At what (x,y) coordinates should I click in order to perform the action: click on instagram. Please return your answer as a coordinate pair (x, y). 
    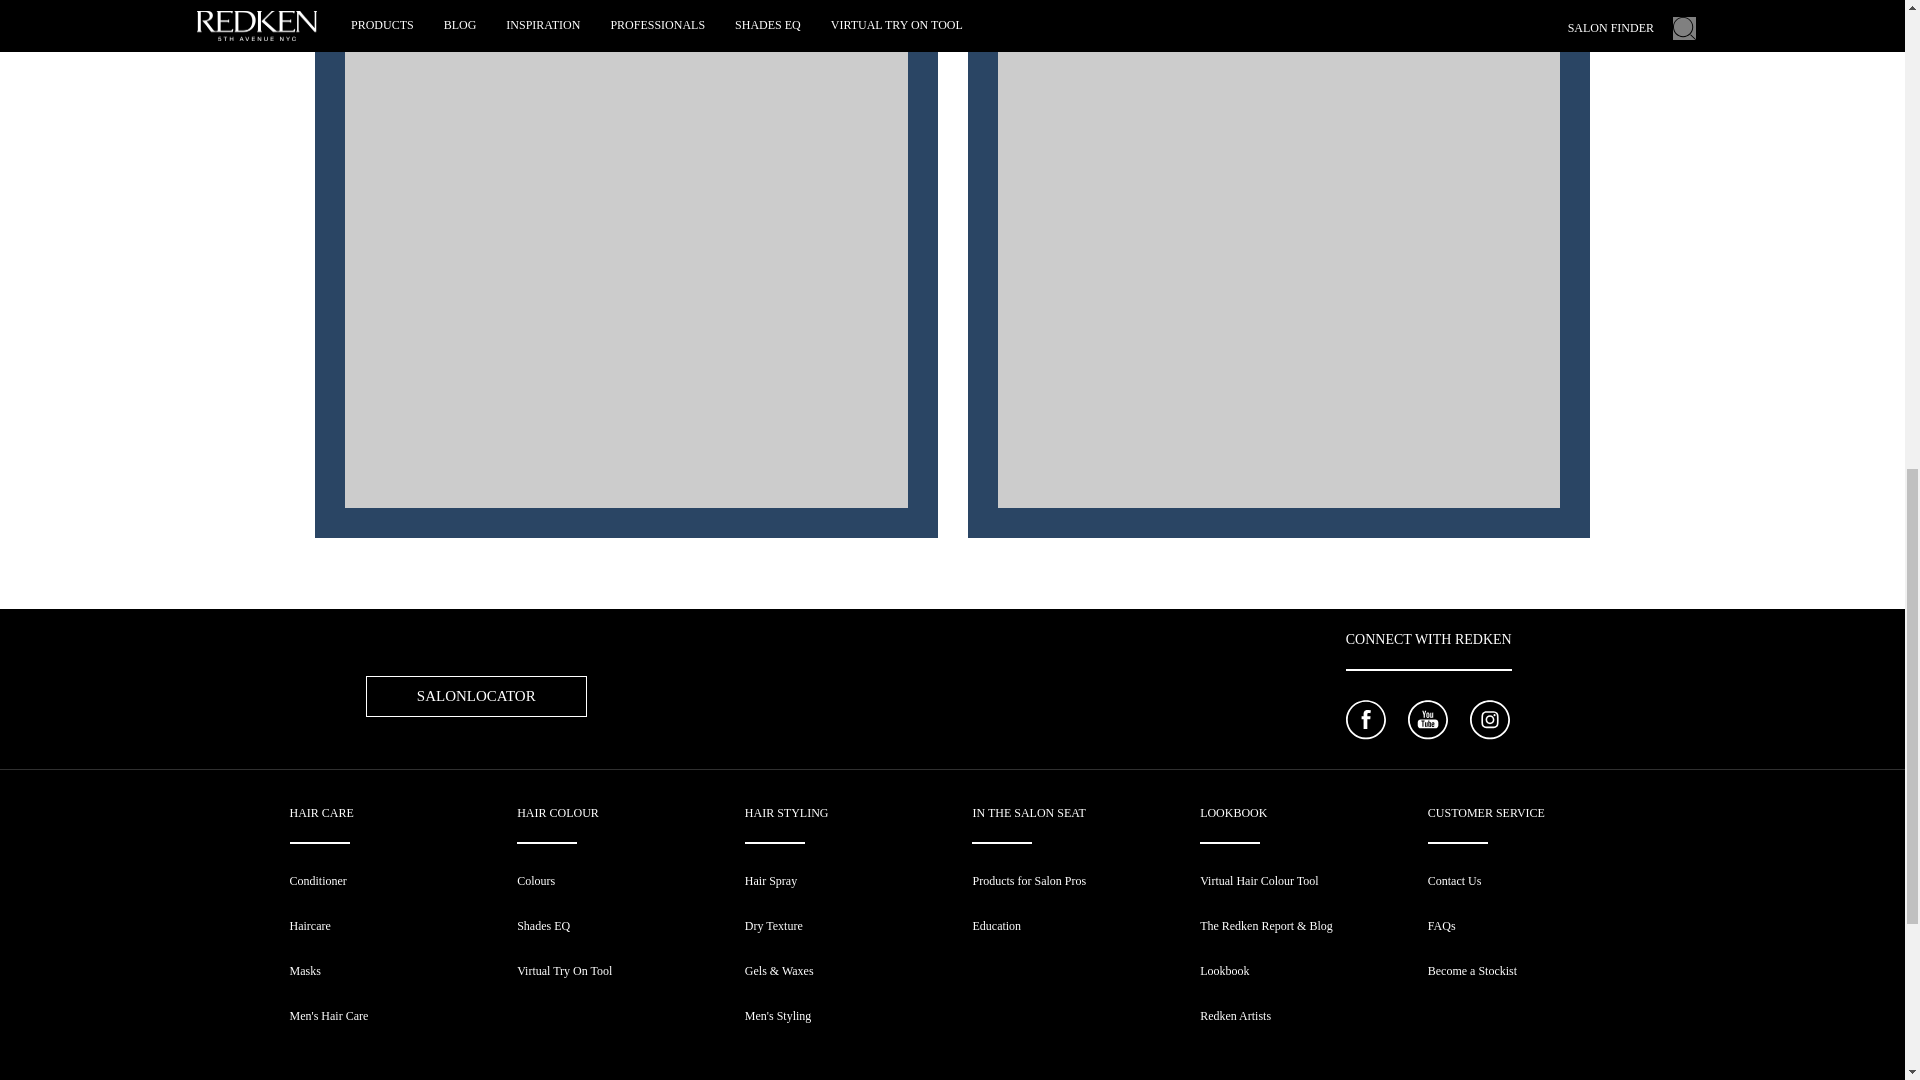
    Looking at the image, I should click on (1490, 722).